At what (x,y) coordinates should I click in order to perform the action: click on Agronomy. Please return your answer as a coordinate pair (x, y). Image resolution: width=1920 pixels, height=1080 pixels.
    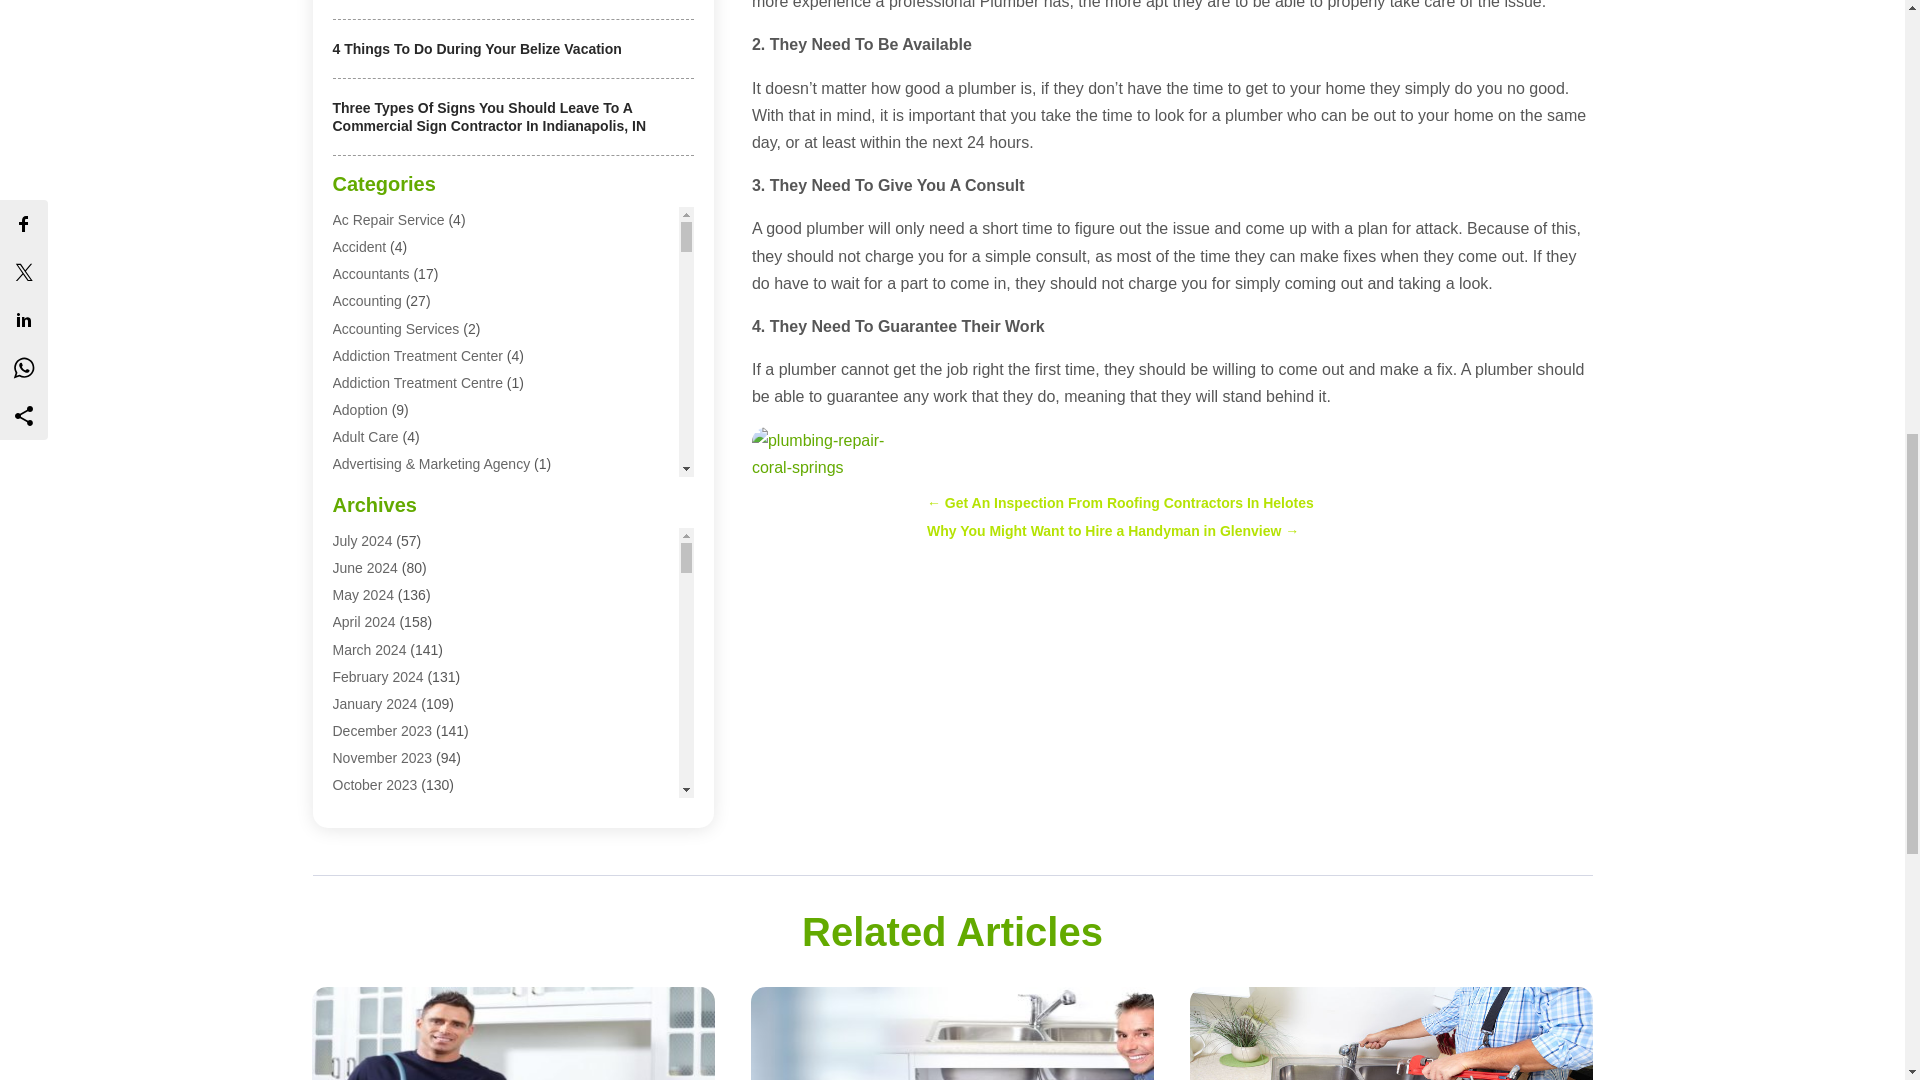
    Looking at the image, I should click on (364, 600).